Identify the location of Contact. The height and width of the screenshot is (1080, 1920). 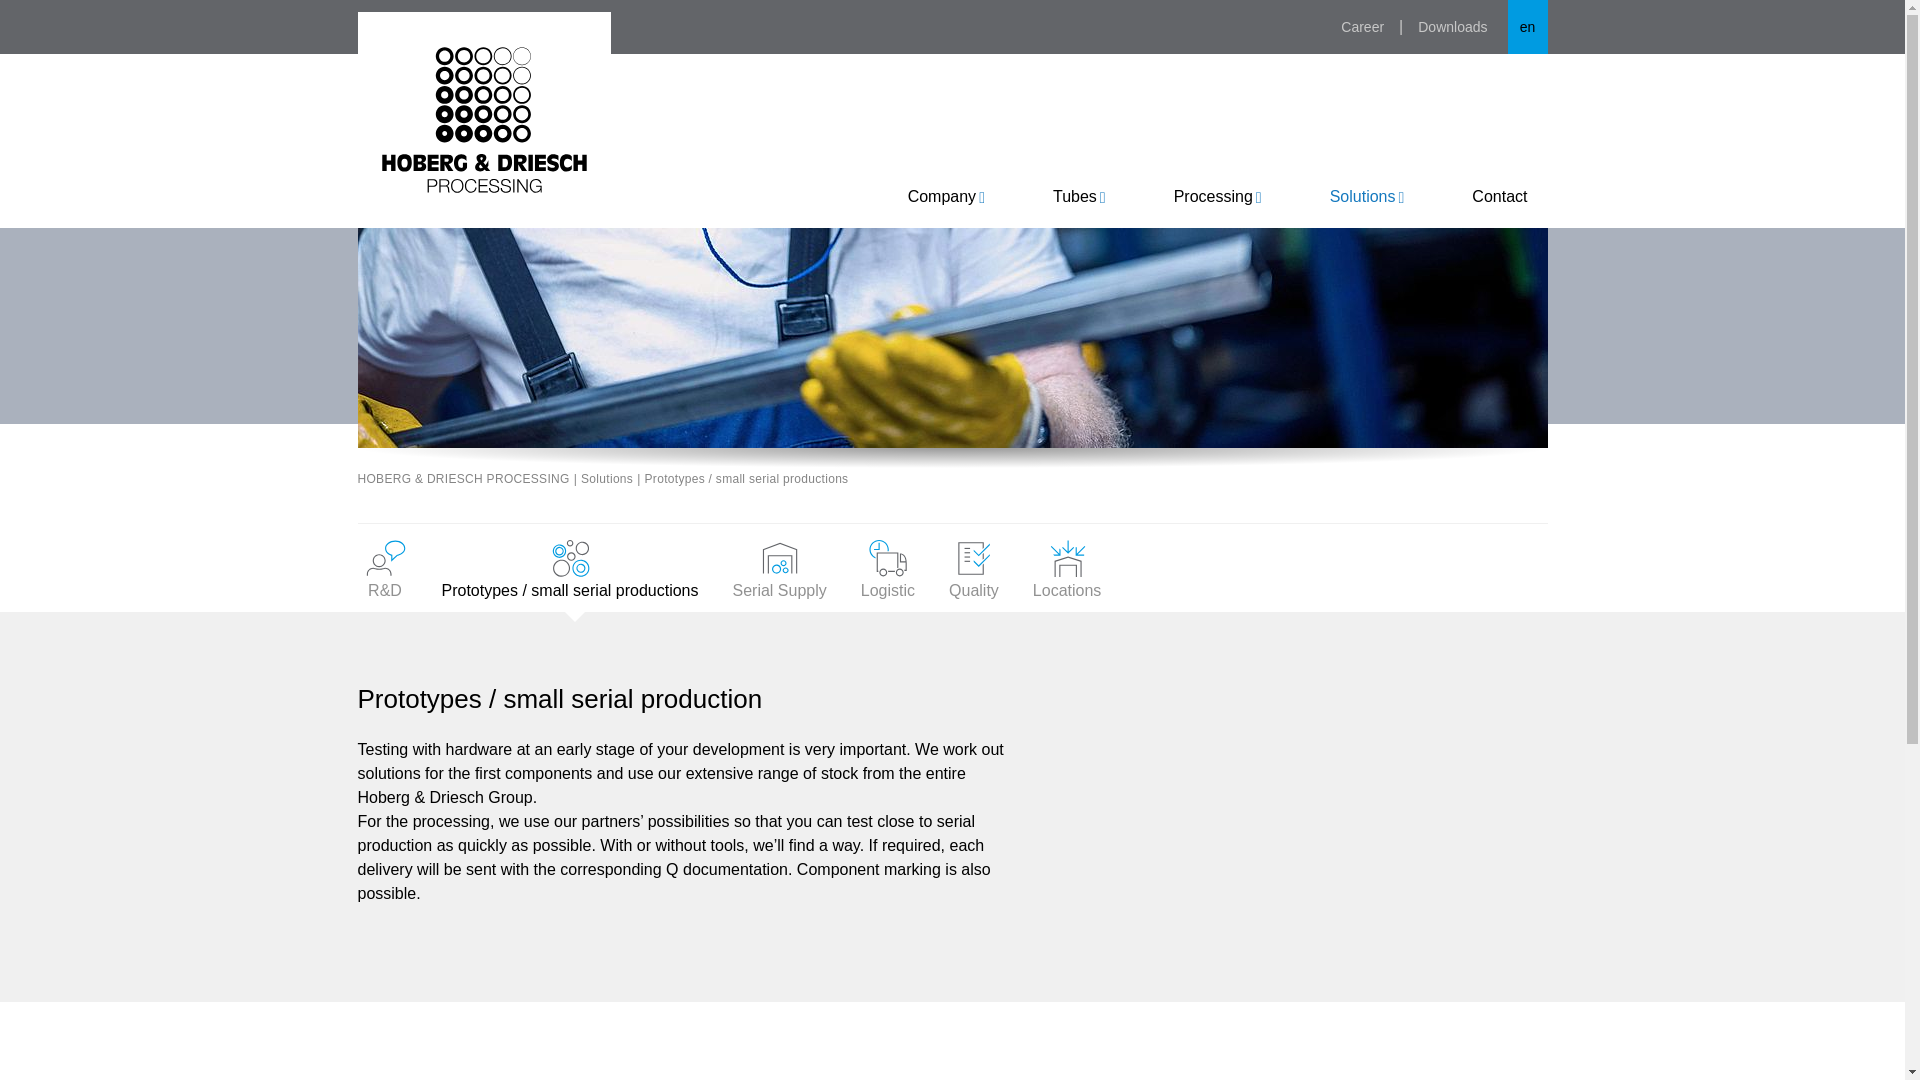
(1499, 196).